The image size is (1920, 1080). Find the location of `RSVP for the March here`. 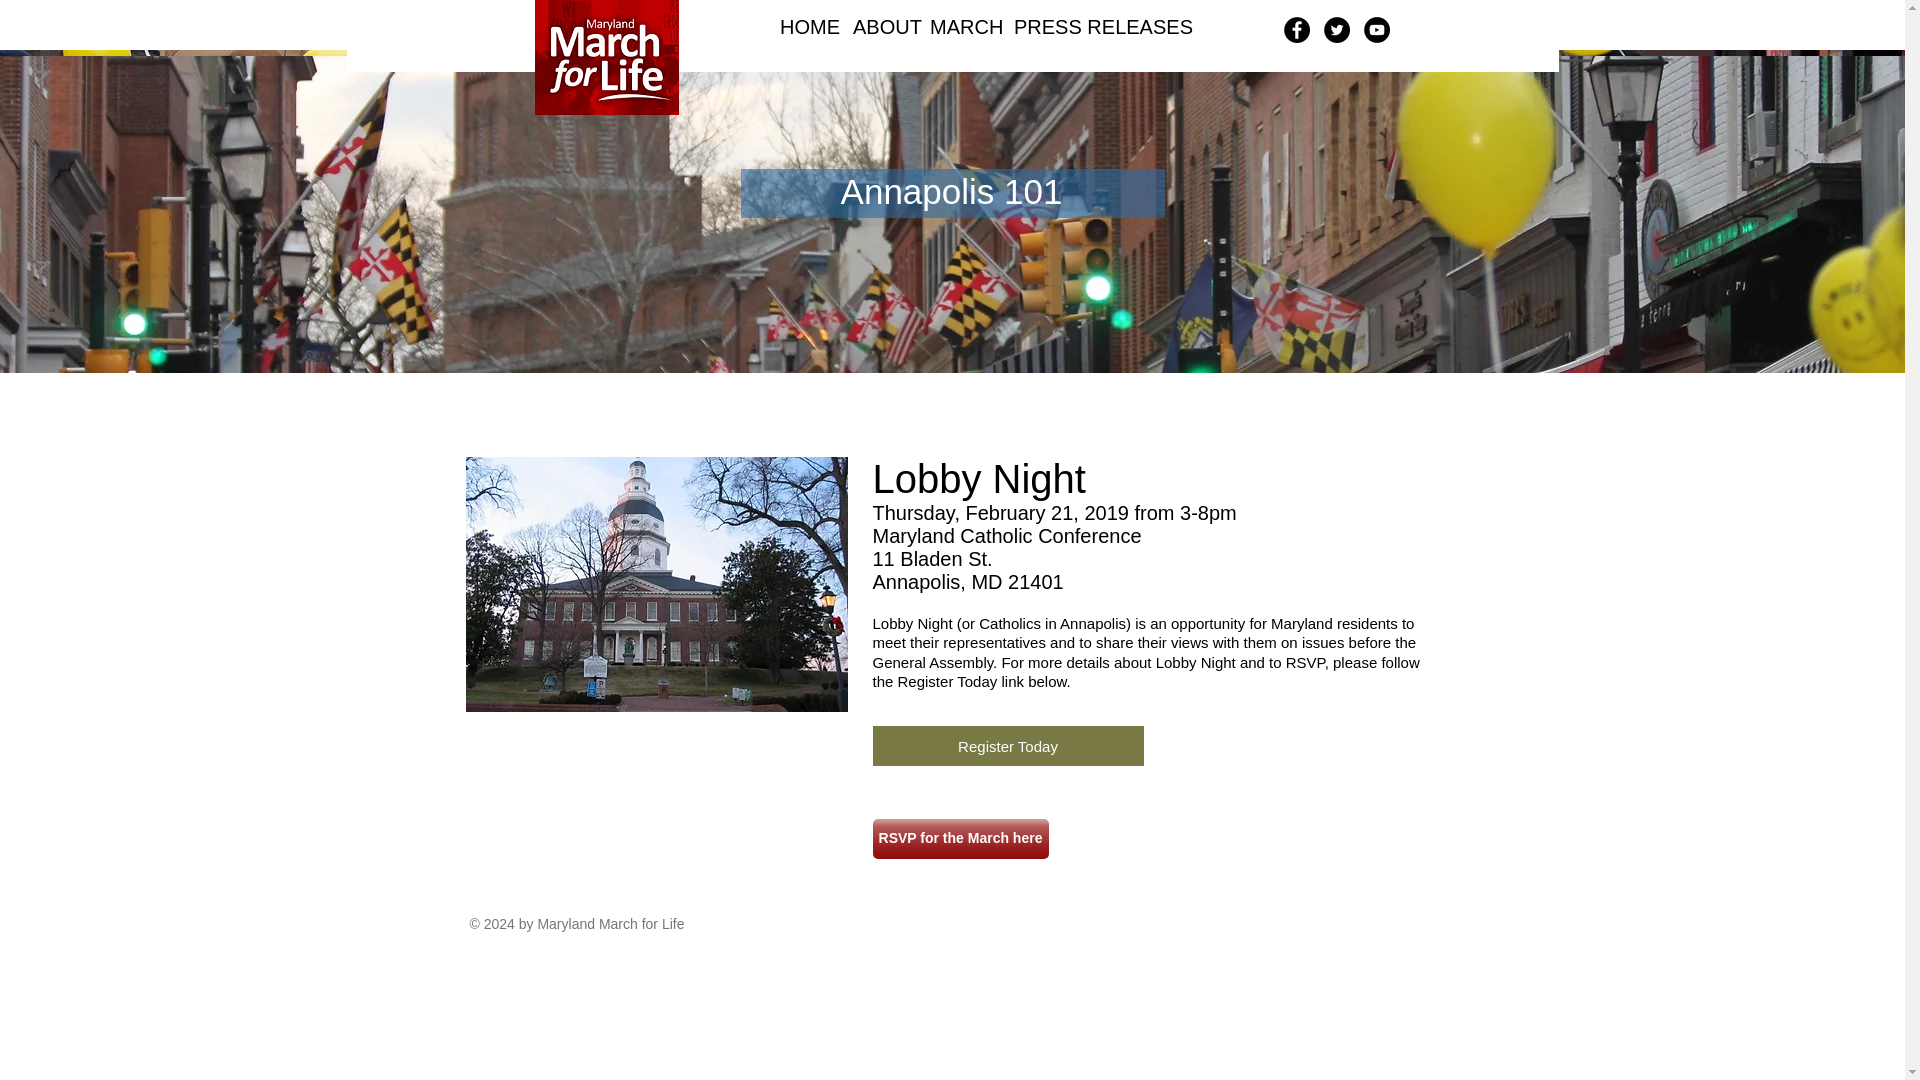

RSVP for the March here is located at coordinates (960, 838).